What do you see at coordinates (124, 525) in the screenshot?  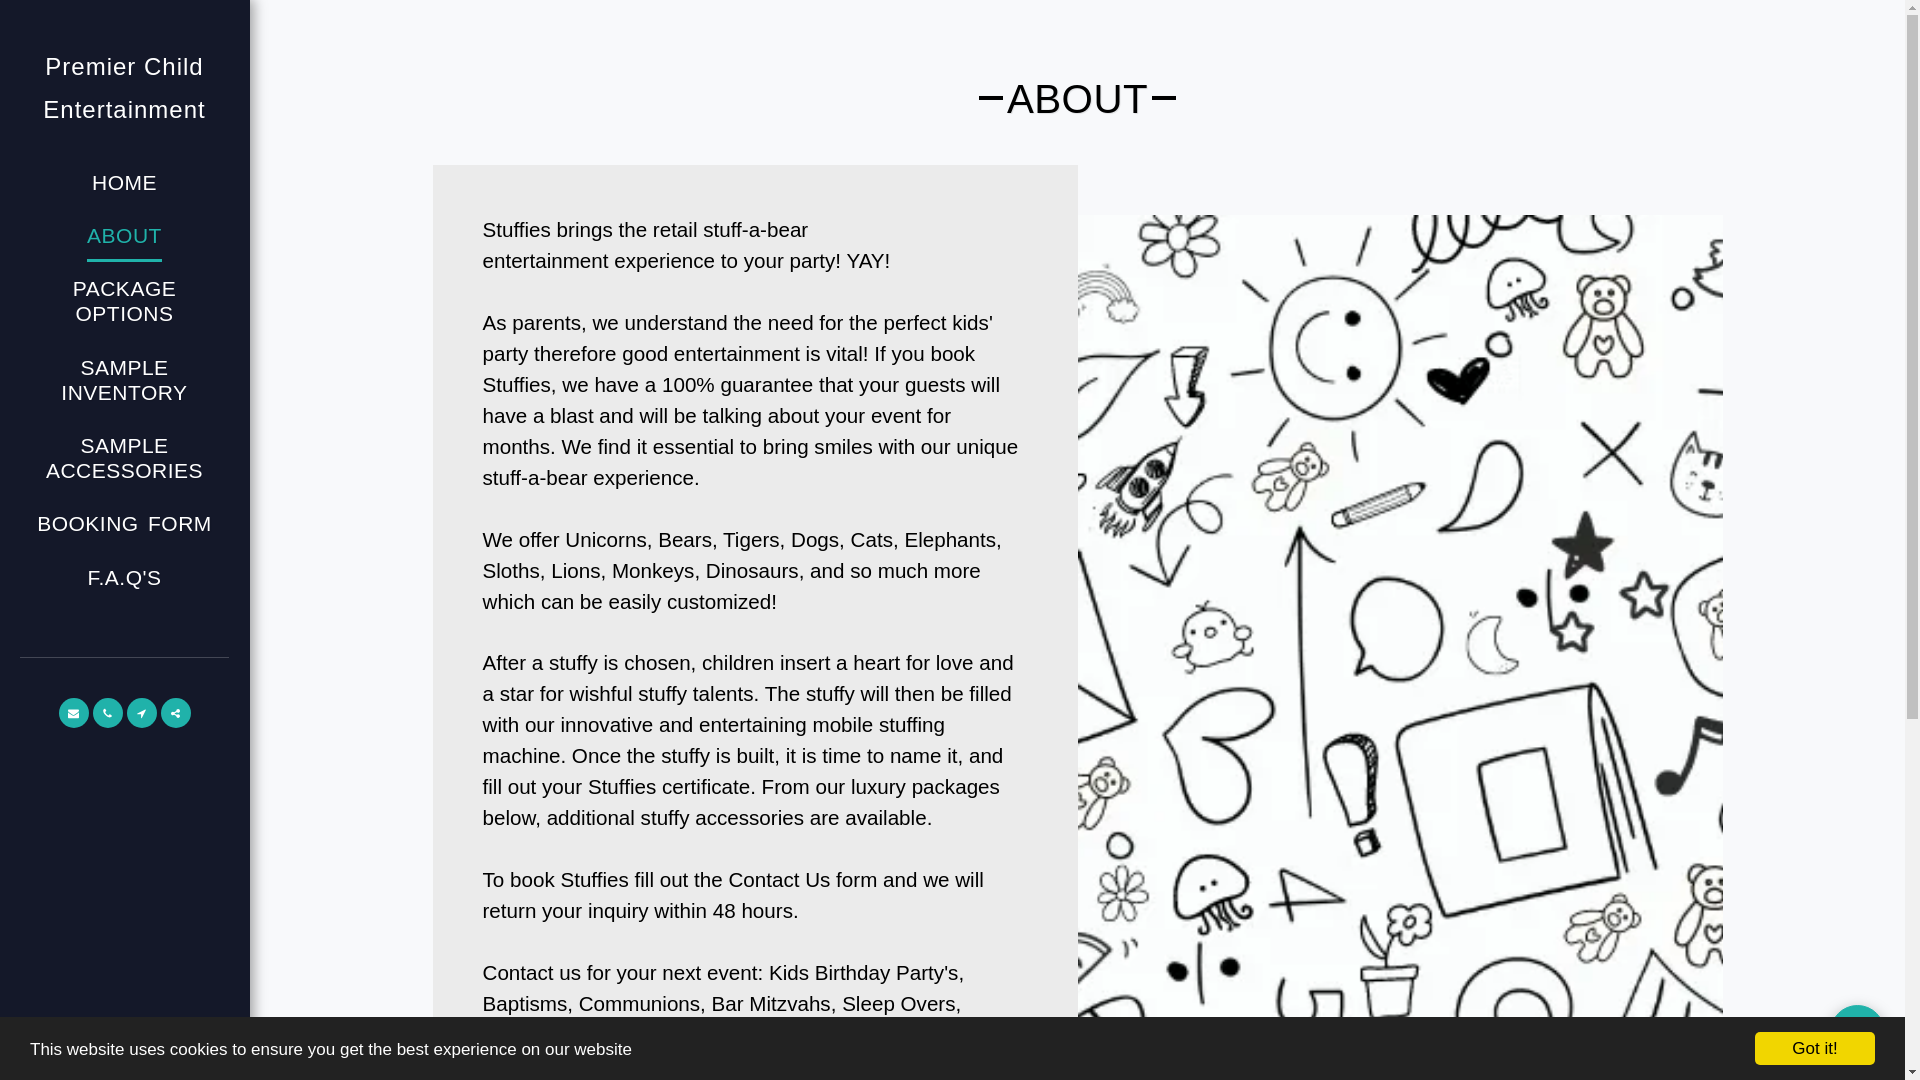 I see `BOOKING FORM` at bounding box center [124, 525].